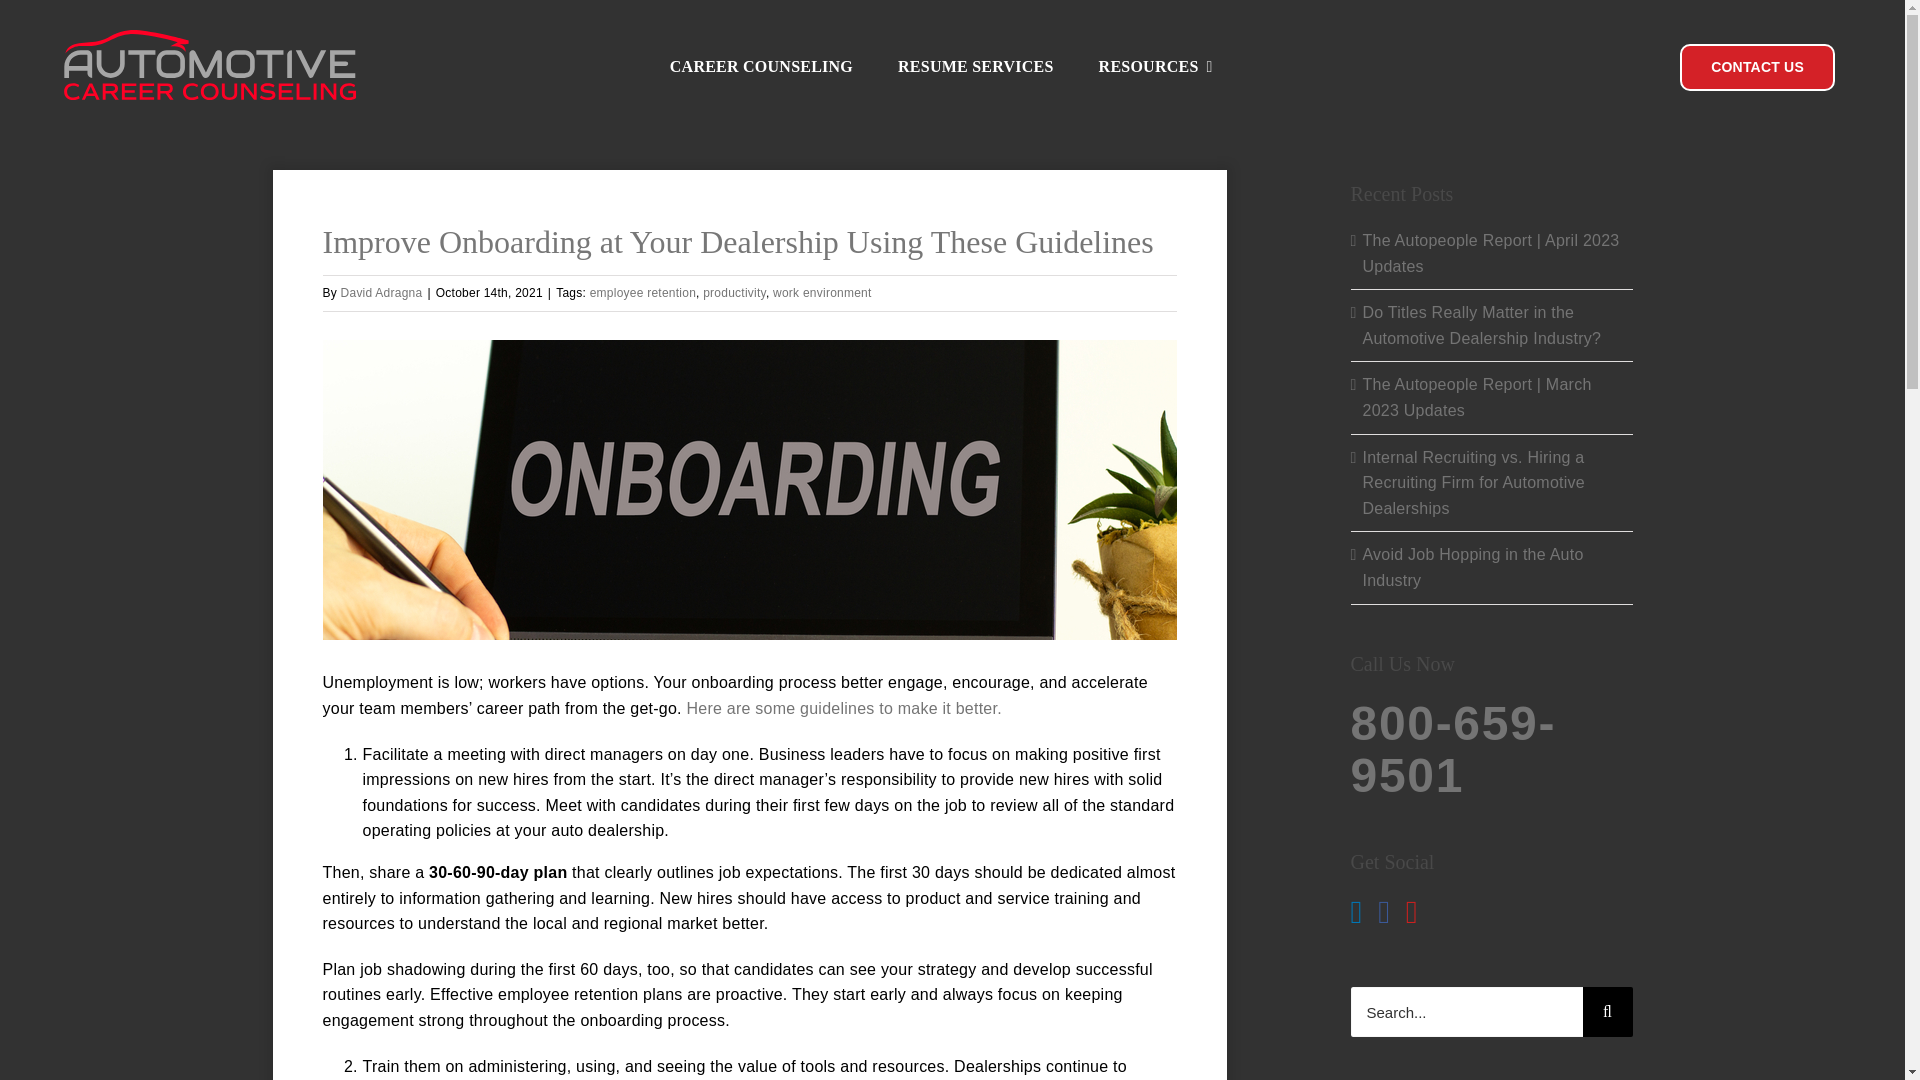 The width and height of the screenshot is (1920, 1080). Describe the element at coordinates (842, 708) in the screenshot. I see `Here are some guidelines to make it better.` at that location.